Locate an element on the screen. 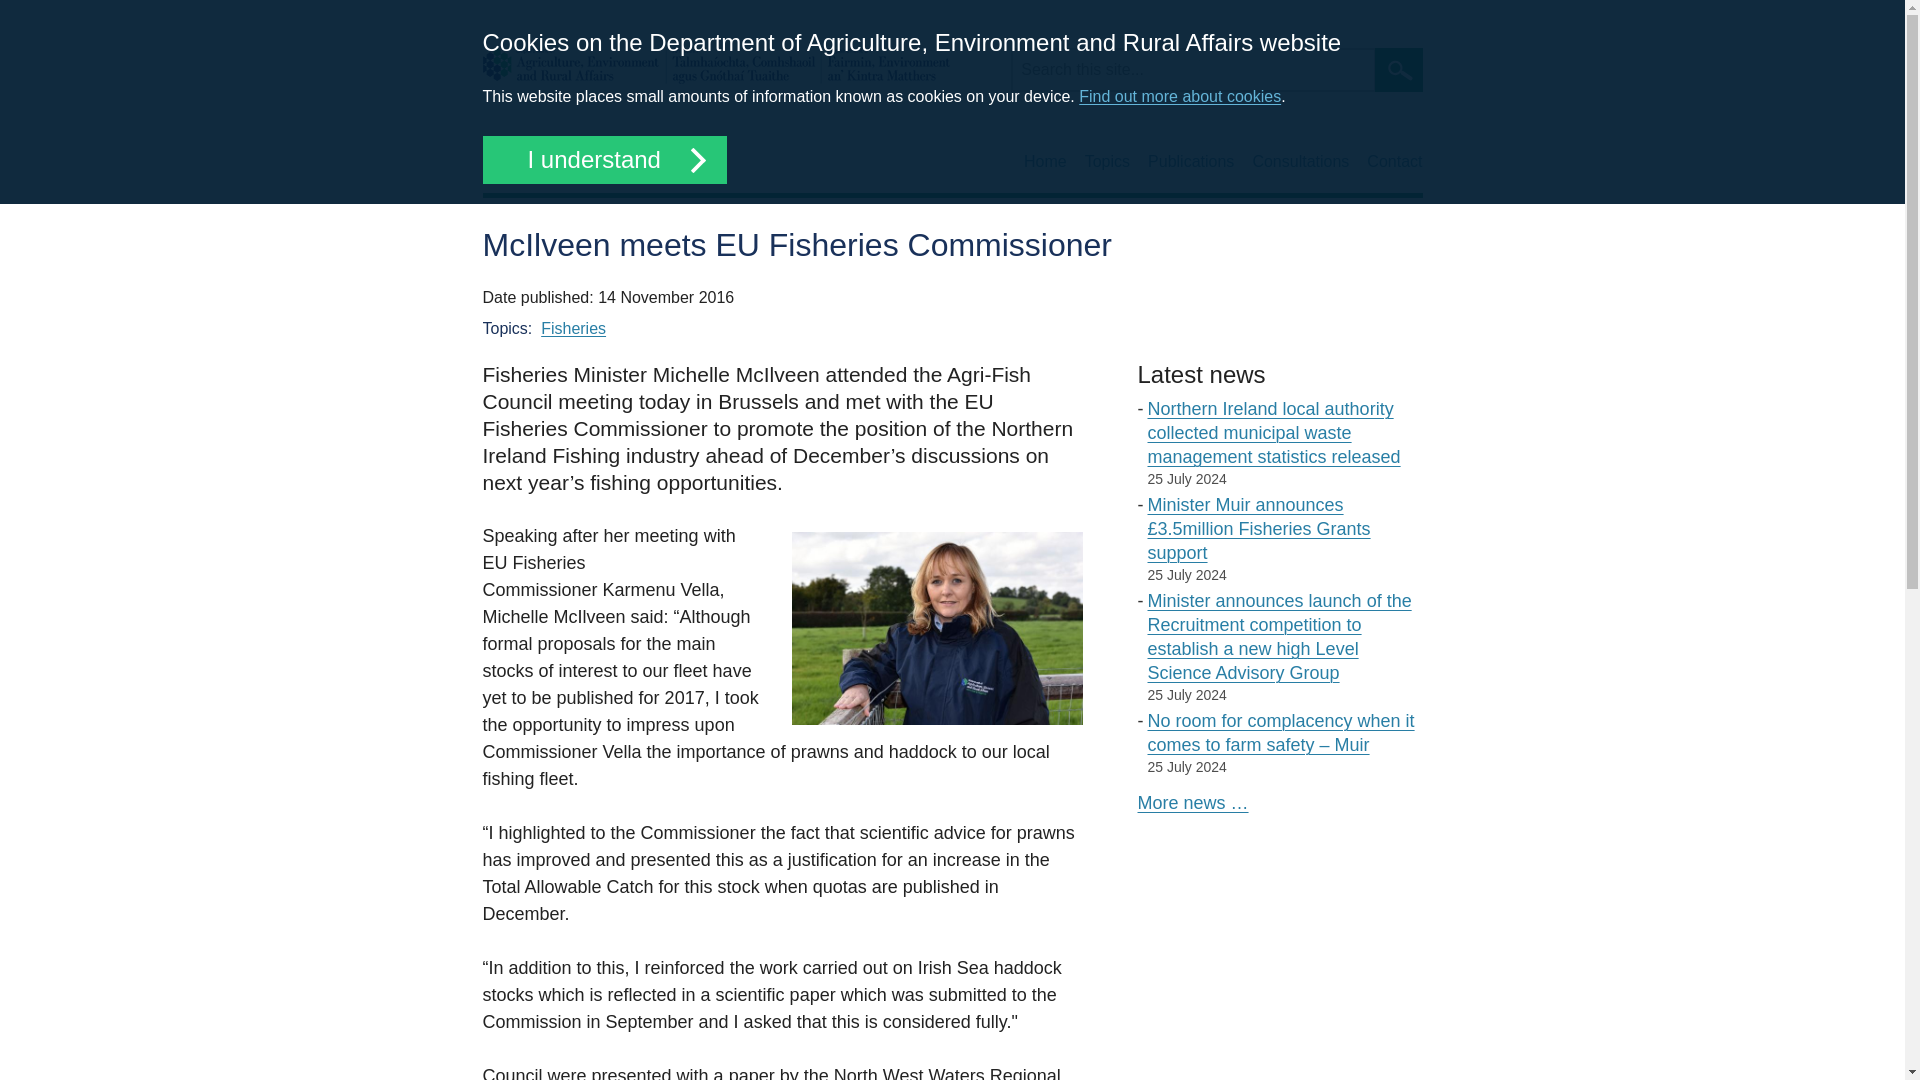  Find out more about cookies is located at coordinates (1180, 96).